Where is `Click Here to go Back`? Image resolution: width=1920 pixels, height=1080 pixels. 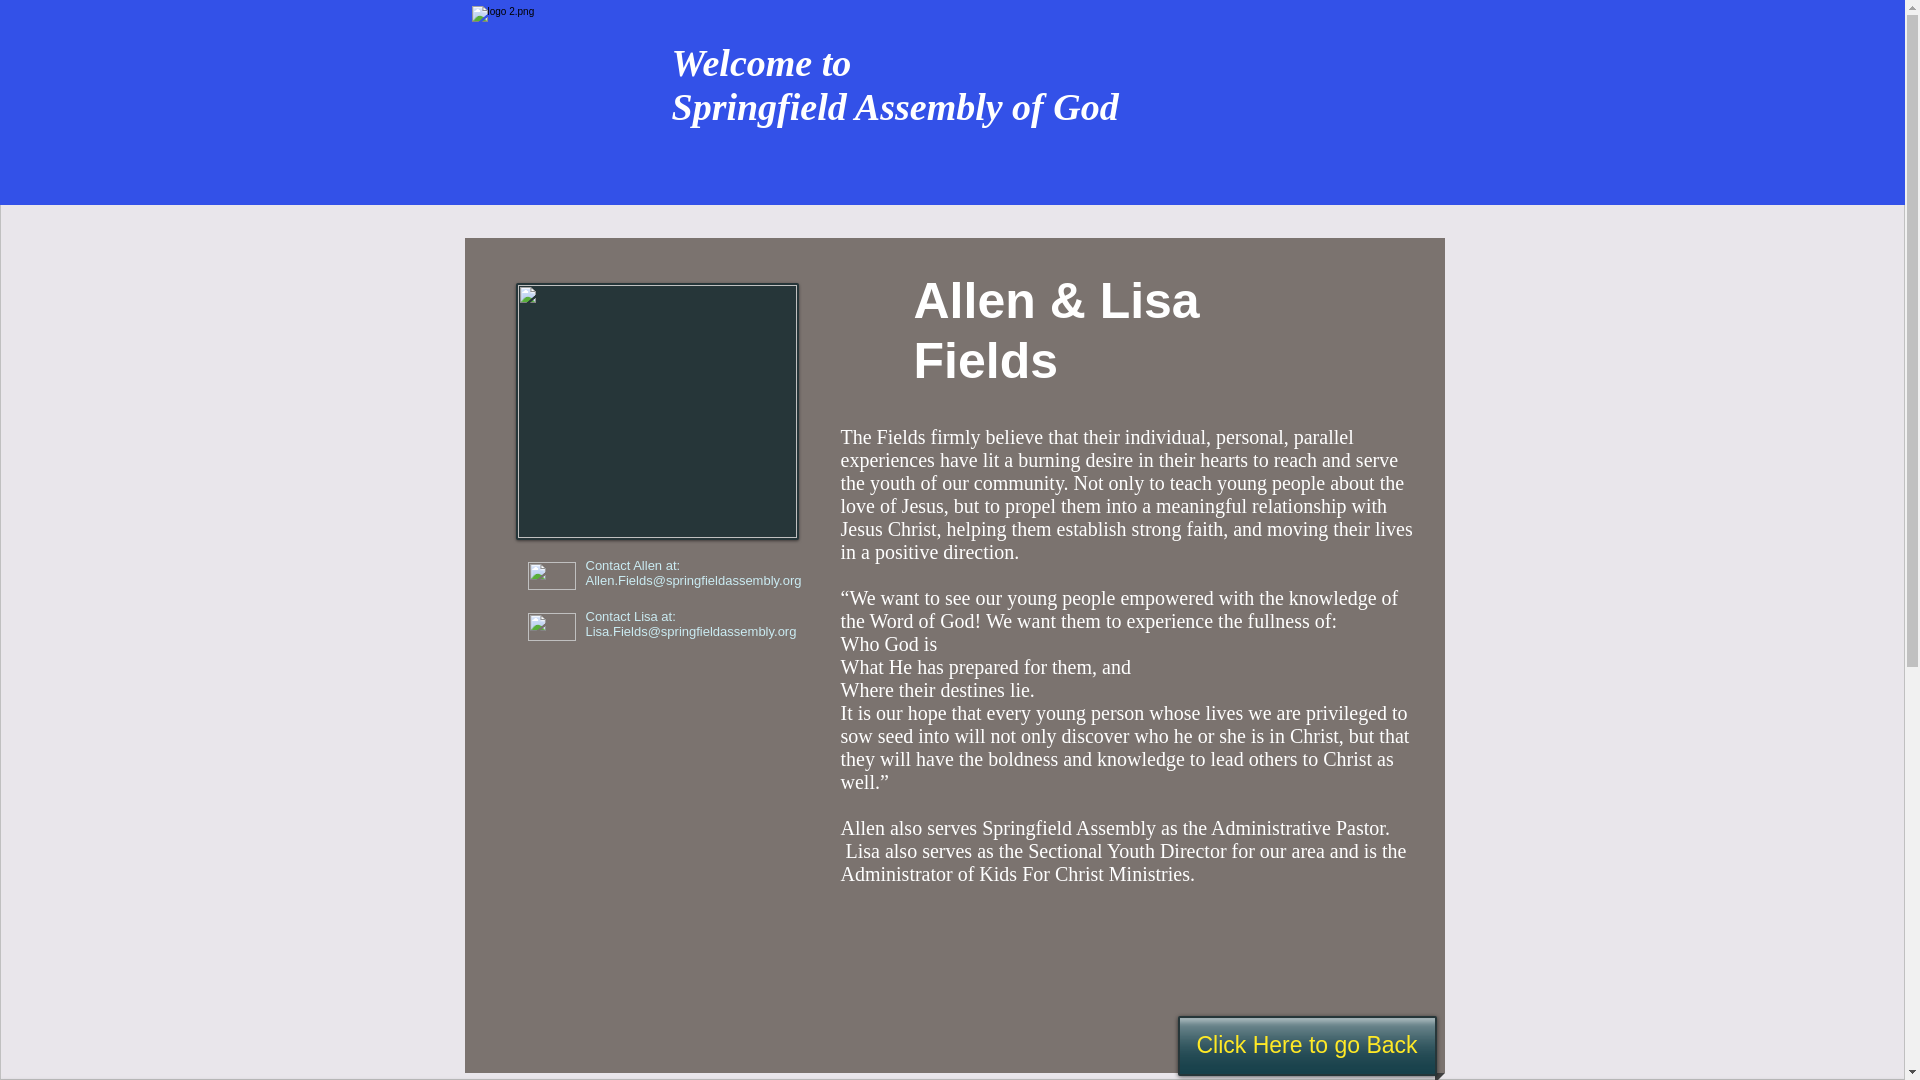
Click Here to go Back is located at coordinates (1307, 1046).